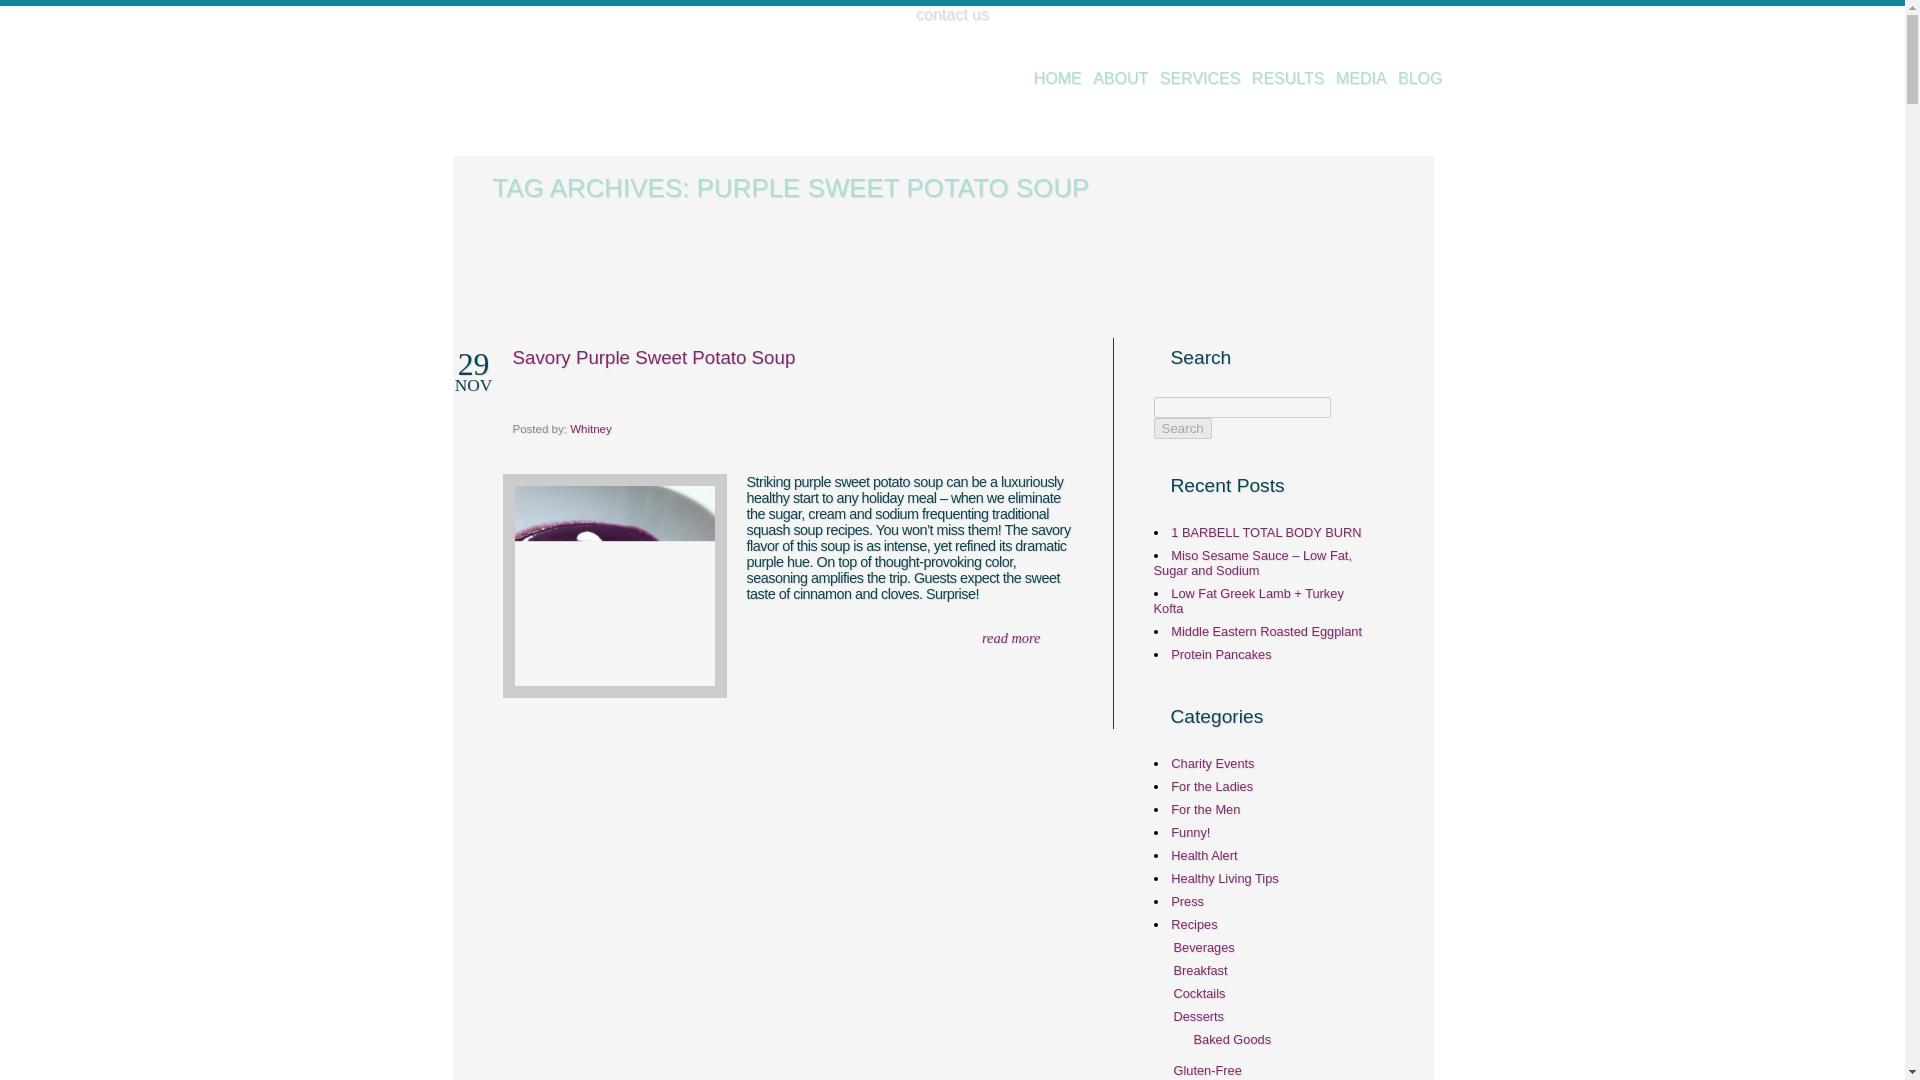  What do you see at coordinates (1212, 764) in the screenshot?
I see `Charity Events` at bounding box center [1212, 764].